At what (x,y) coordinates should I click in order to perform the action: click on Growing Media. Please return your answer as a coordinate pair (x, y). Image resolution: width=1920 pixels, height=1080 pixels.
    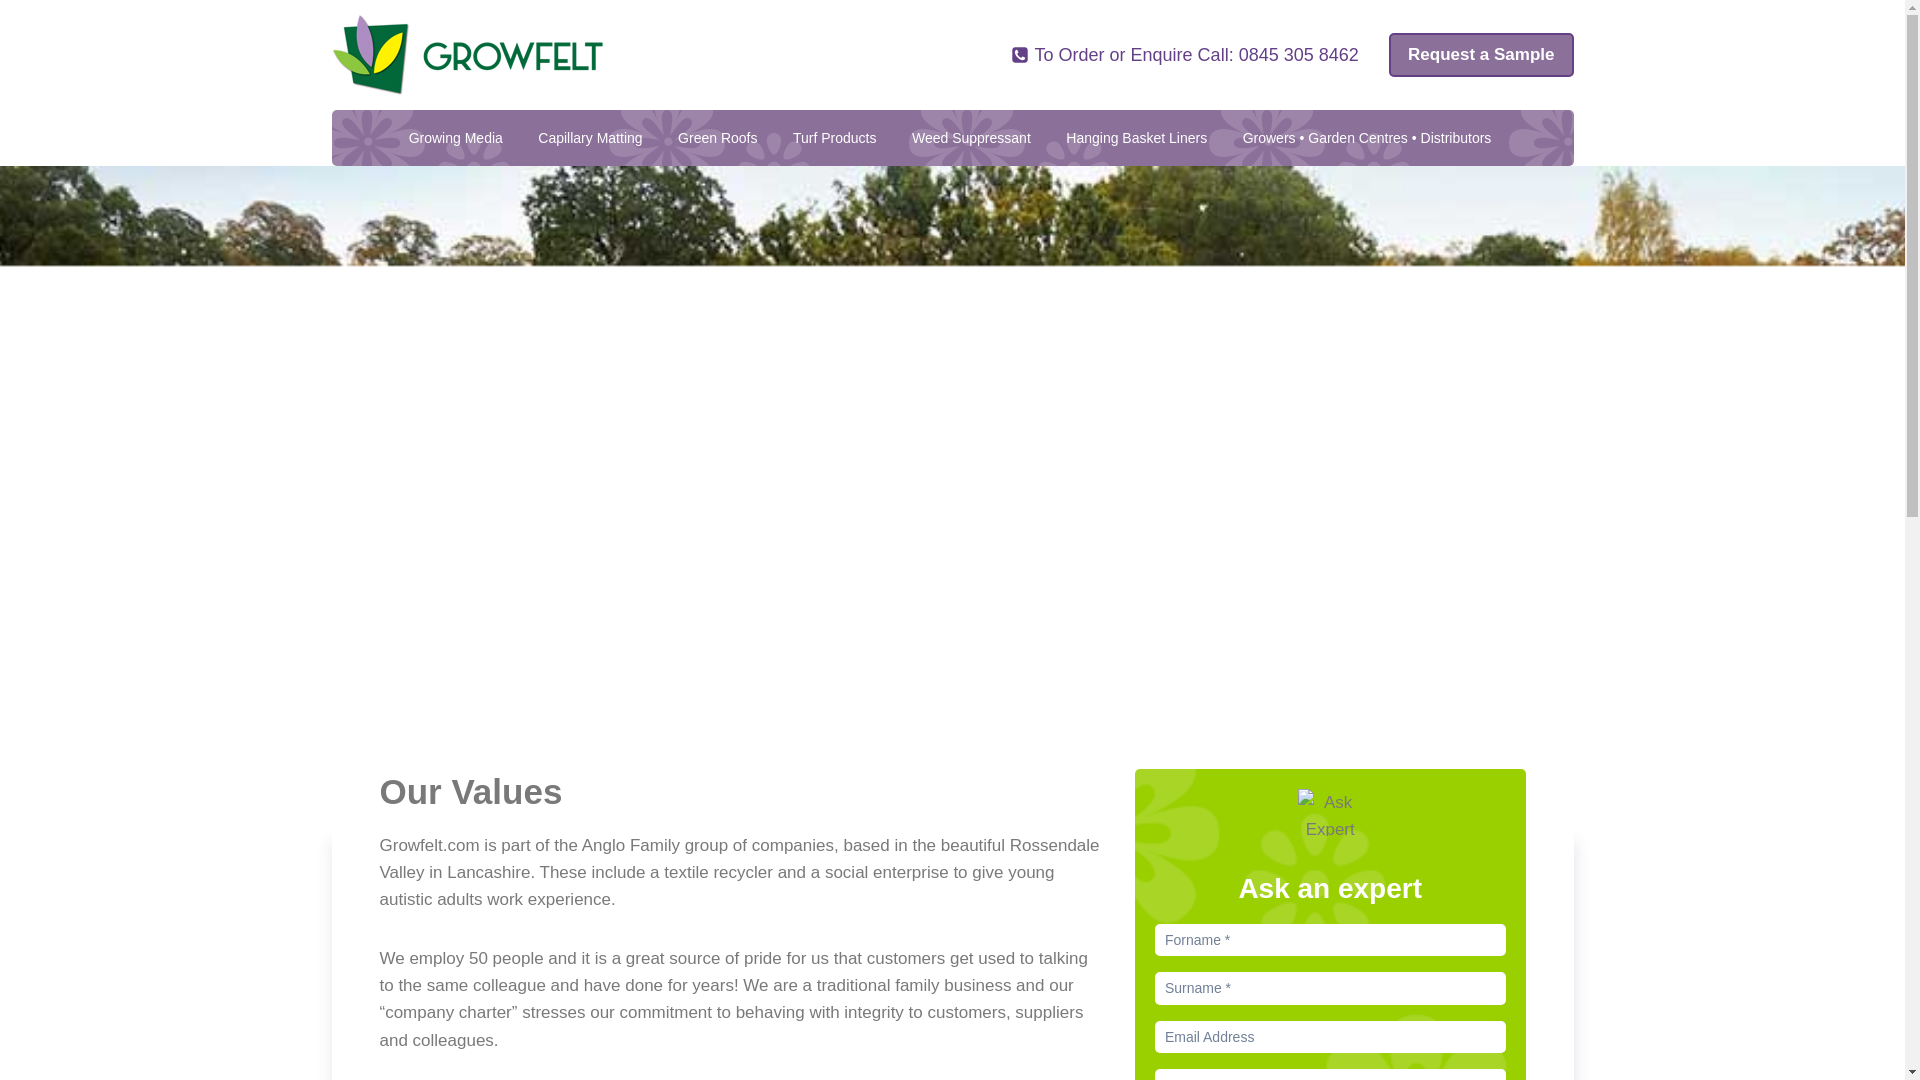
    Looking at the image, I should click on (456, 136).